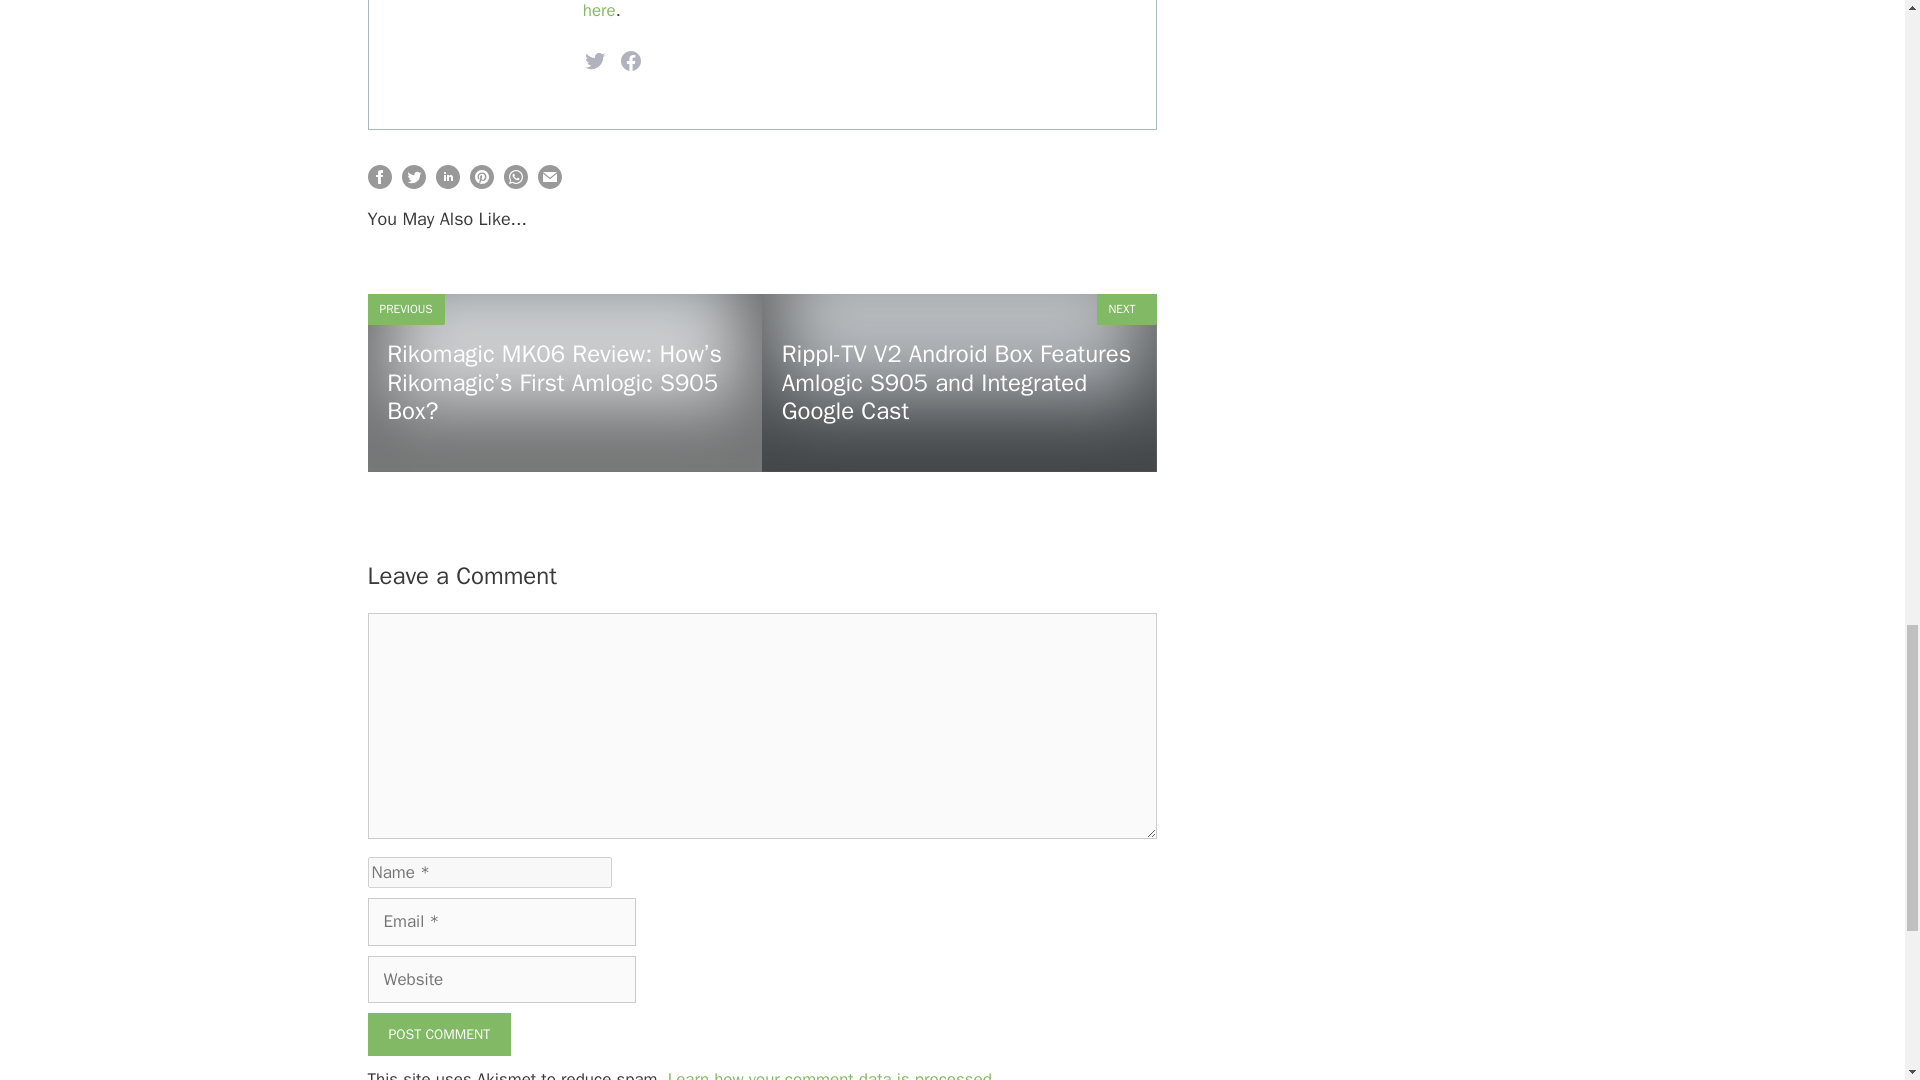  I want to click on Tweet this post!, so click(414, 183).